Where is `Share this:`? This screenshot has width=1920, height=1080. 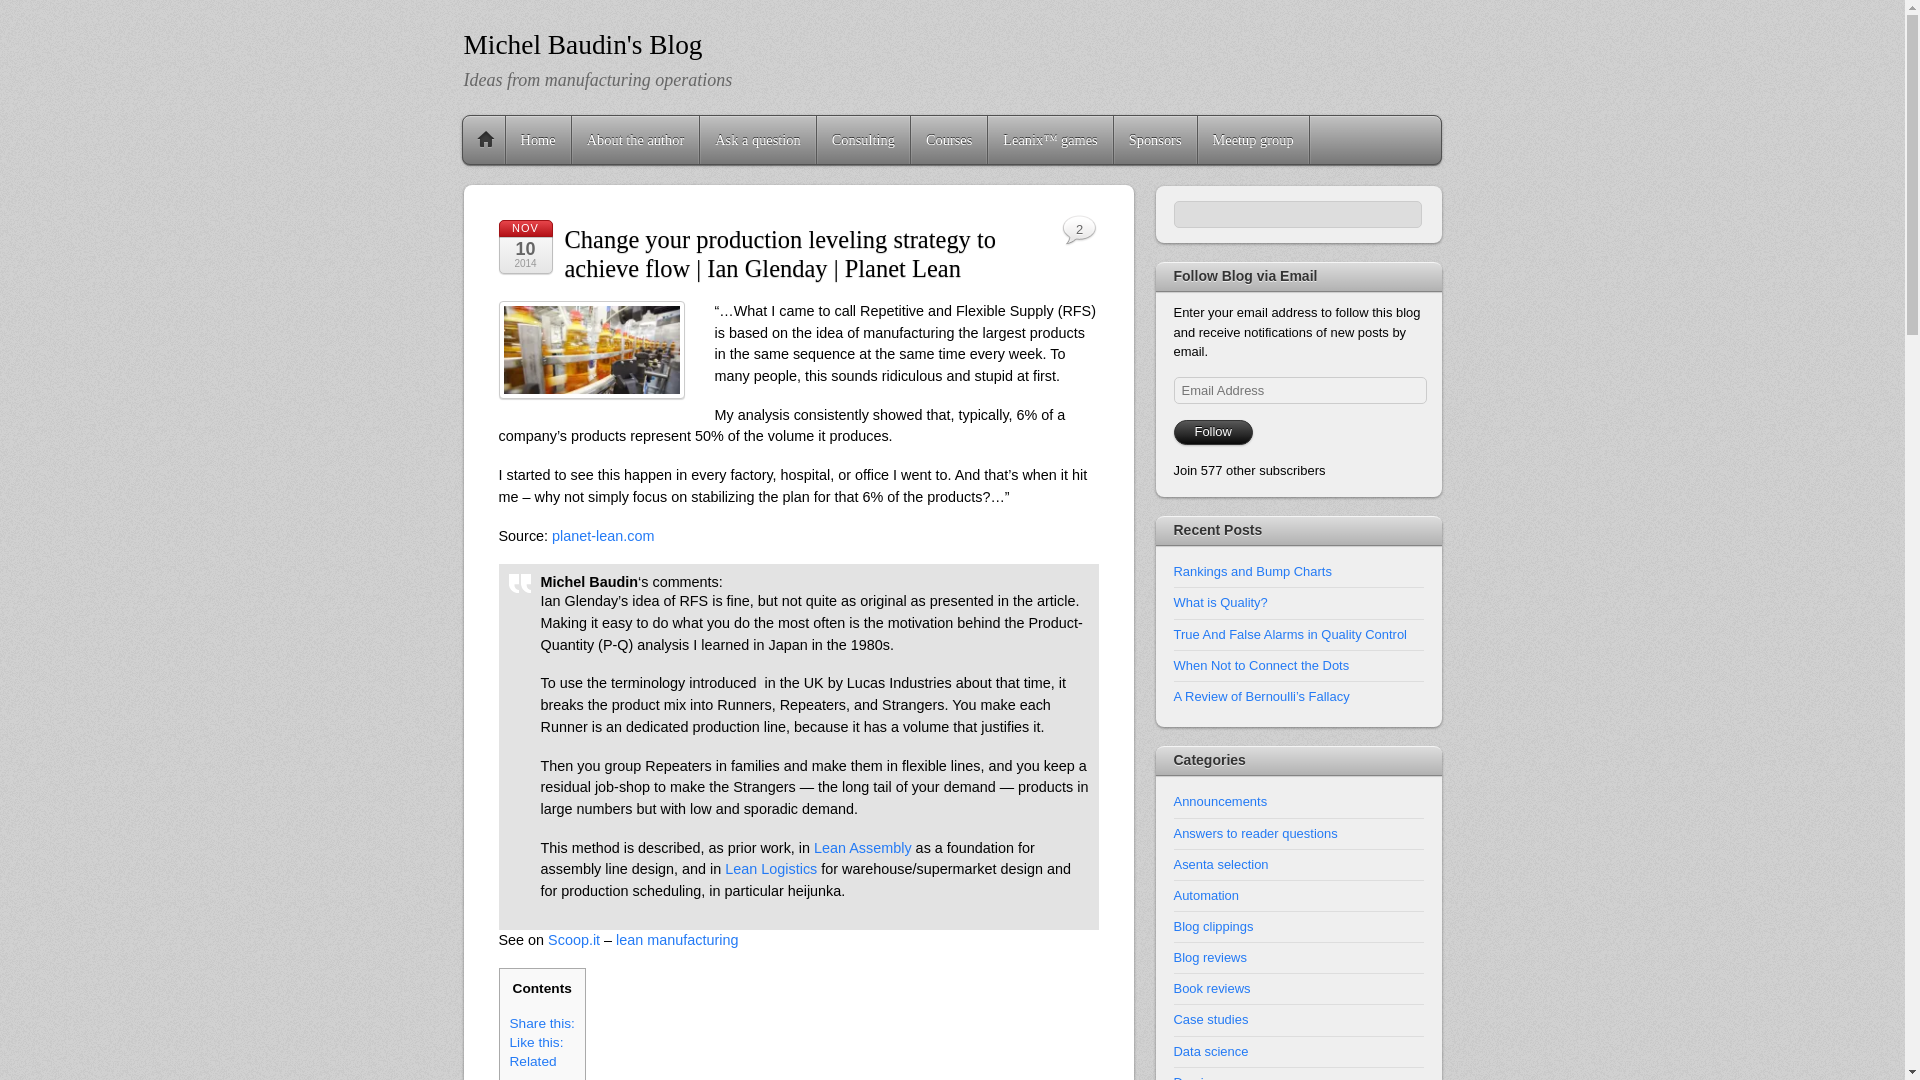
Share this: is located at coordinates (542, 1024).